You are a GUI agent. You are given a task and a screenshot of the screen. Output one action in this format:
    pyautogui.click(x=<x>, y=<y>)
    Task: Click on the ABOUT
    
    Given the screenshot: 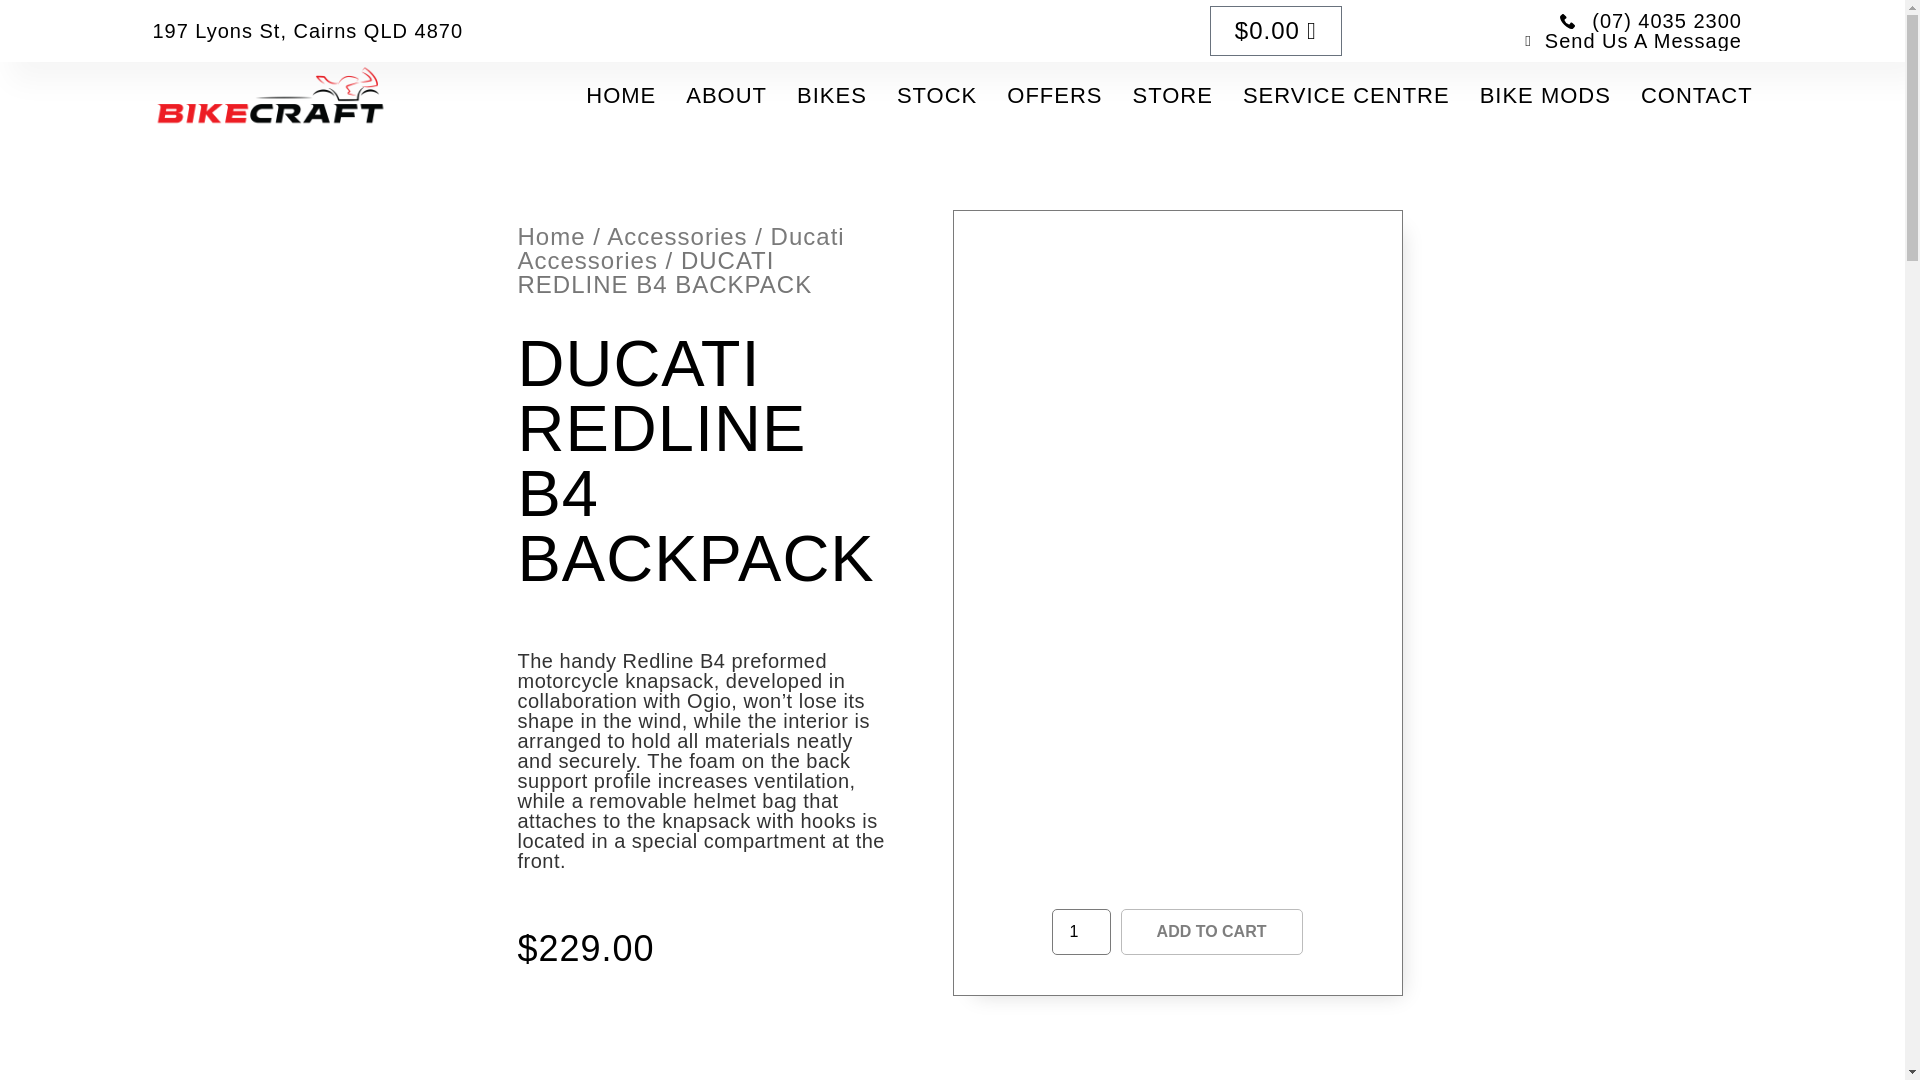 What is the action you would take?
    pyautogui.click(x=726, y=96)
    